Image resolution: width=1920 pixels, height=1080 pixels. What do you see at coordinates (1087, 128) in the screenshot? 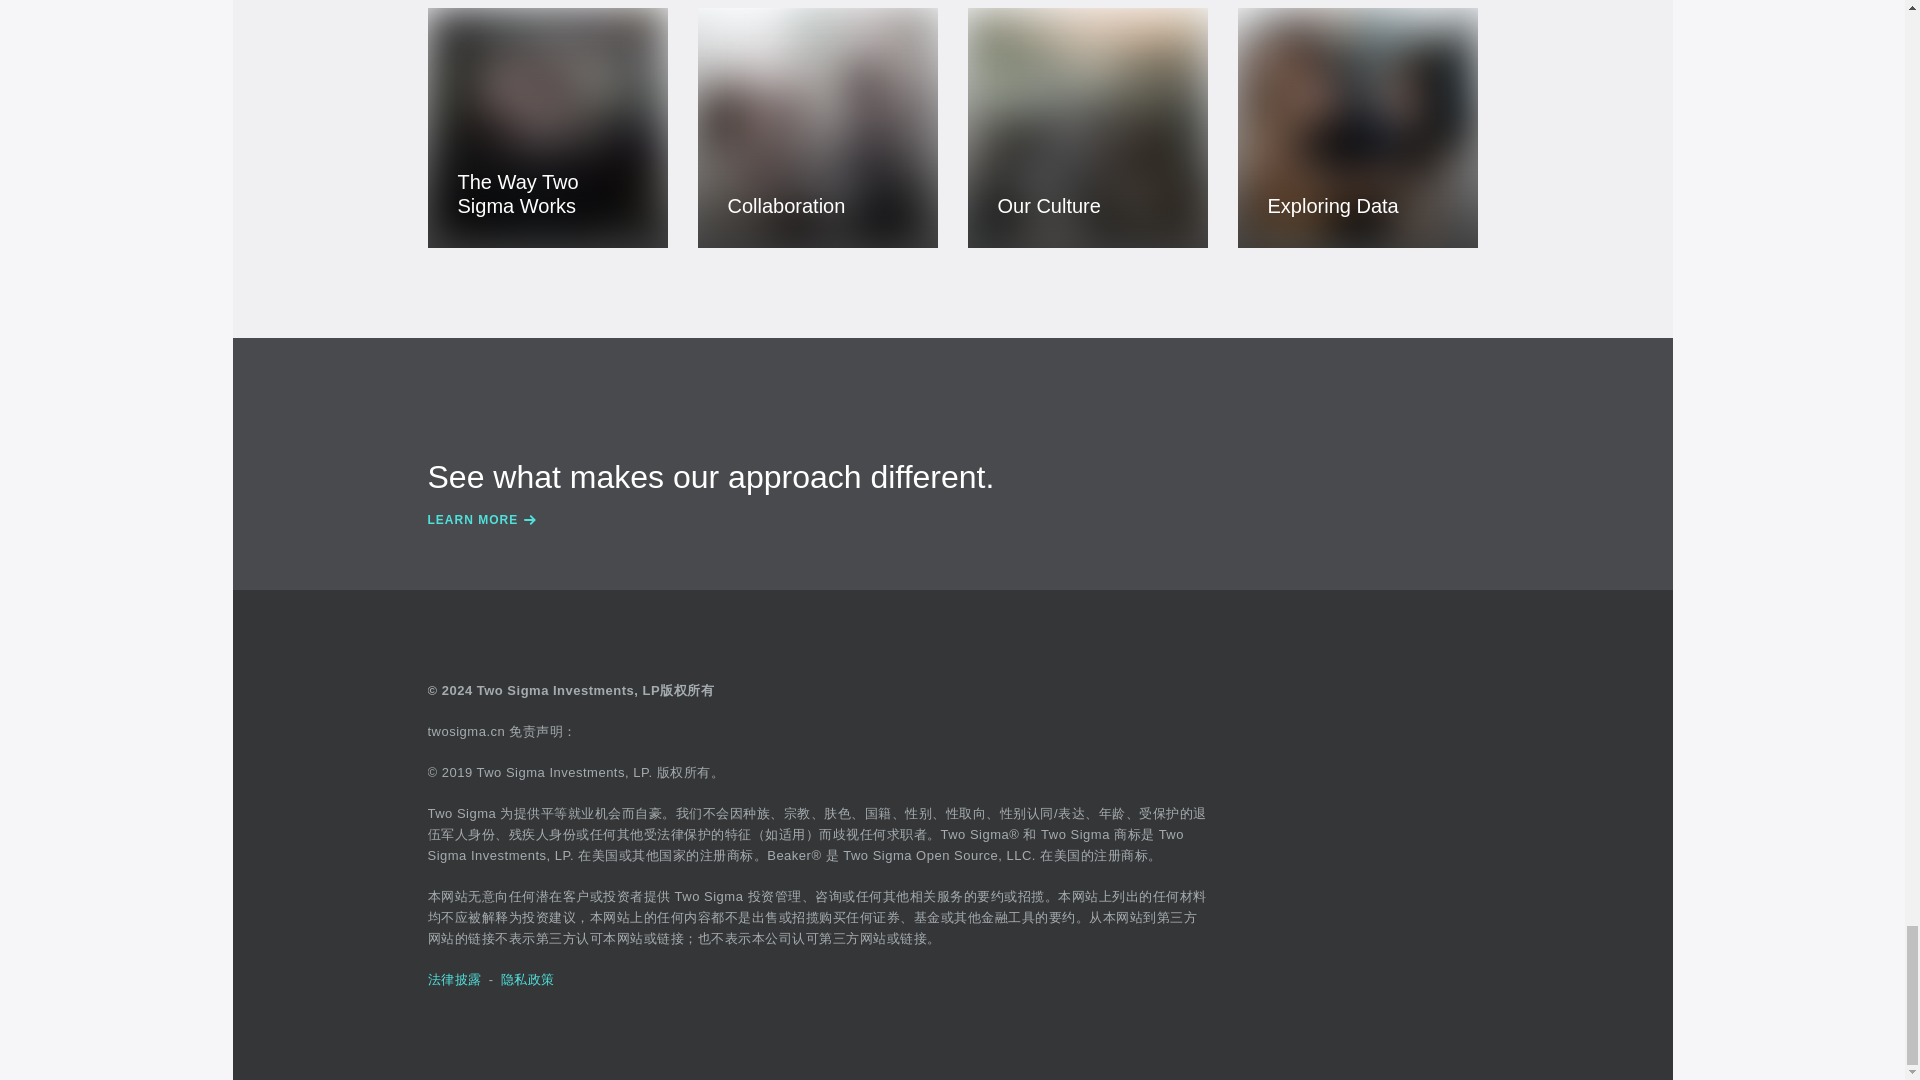
I see `Our Culture` at bounding box center [1087, 128].